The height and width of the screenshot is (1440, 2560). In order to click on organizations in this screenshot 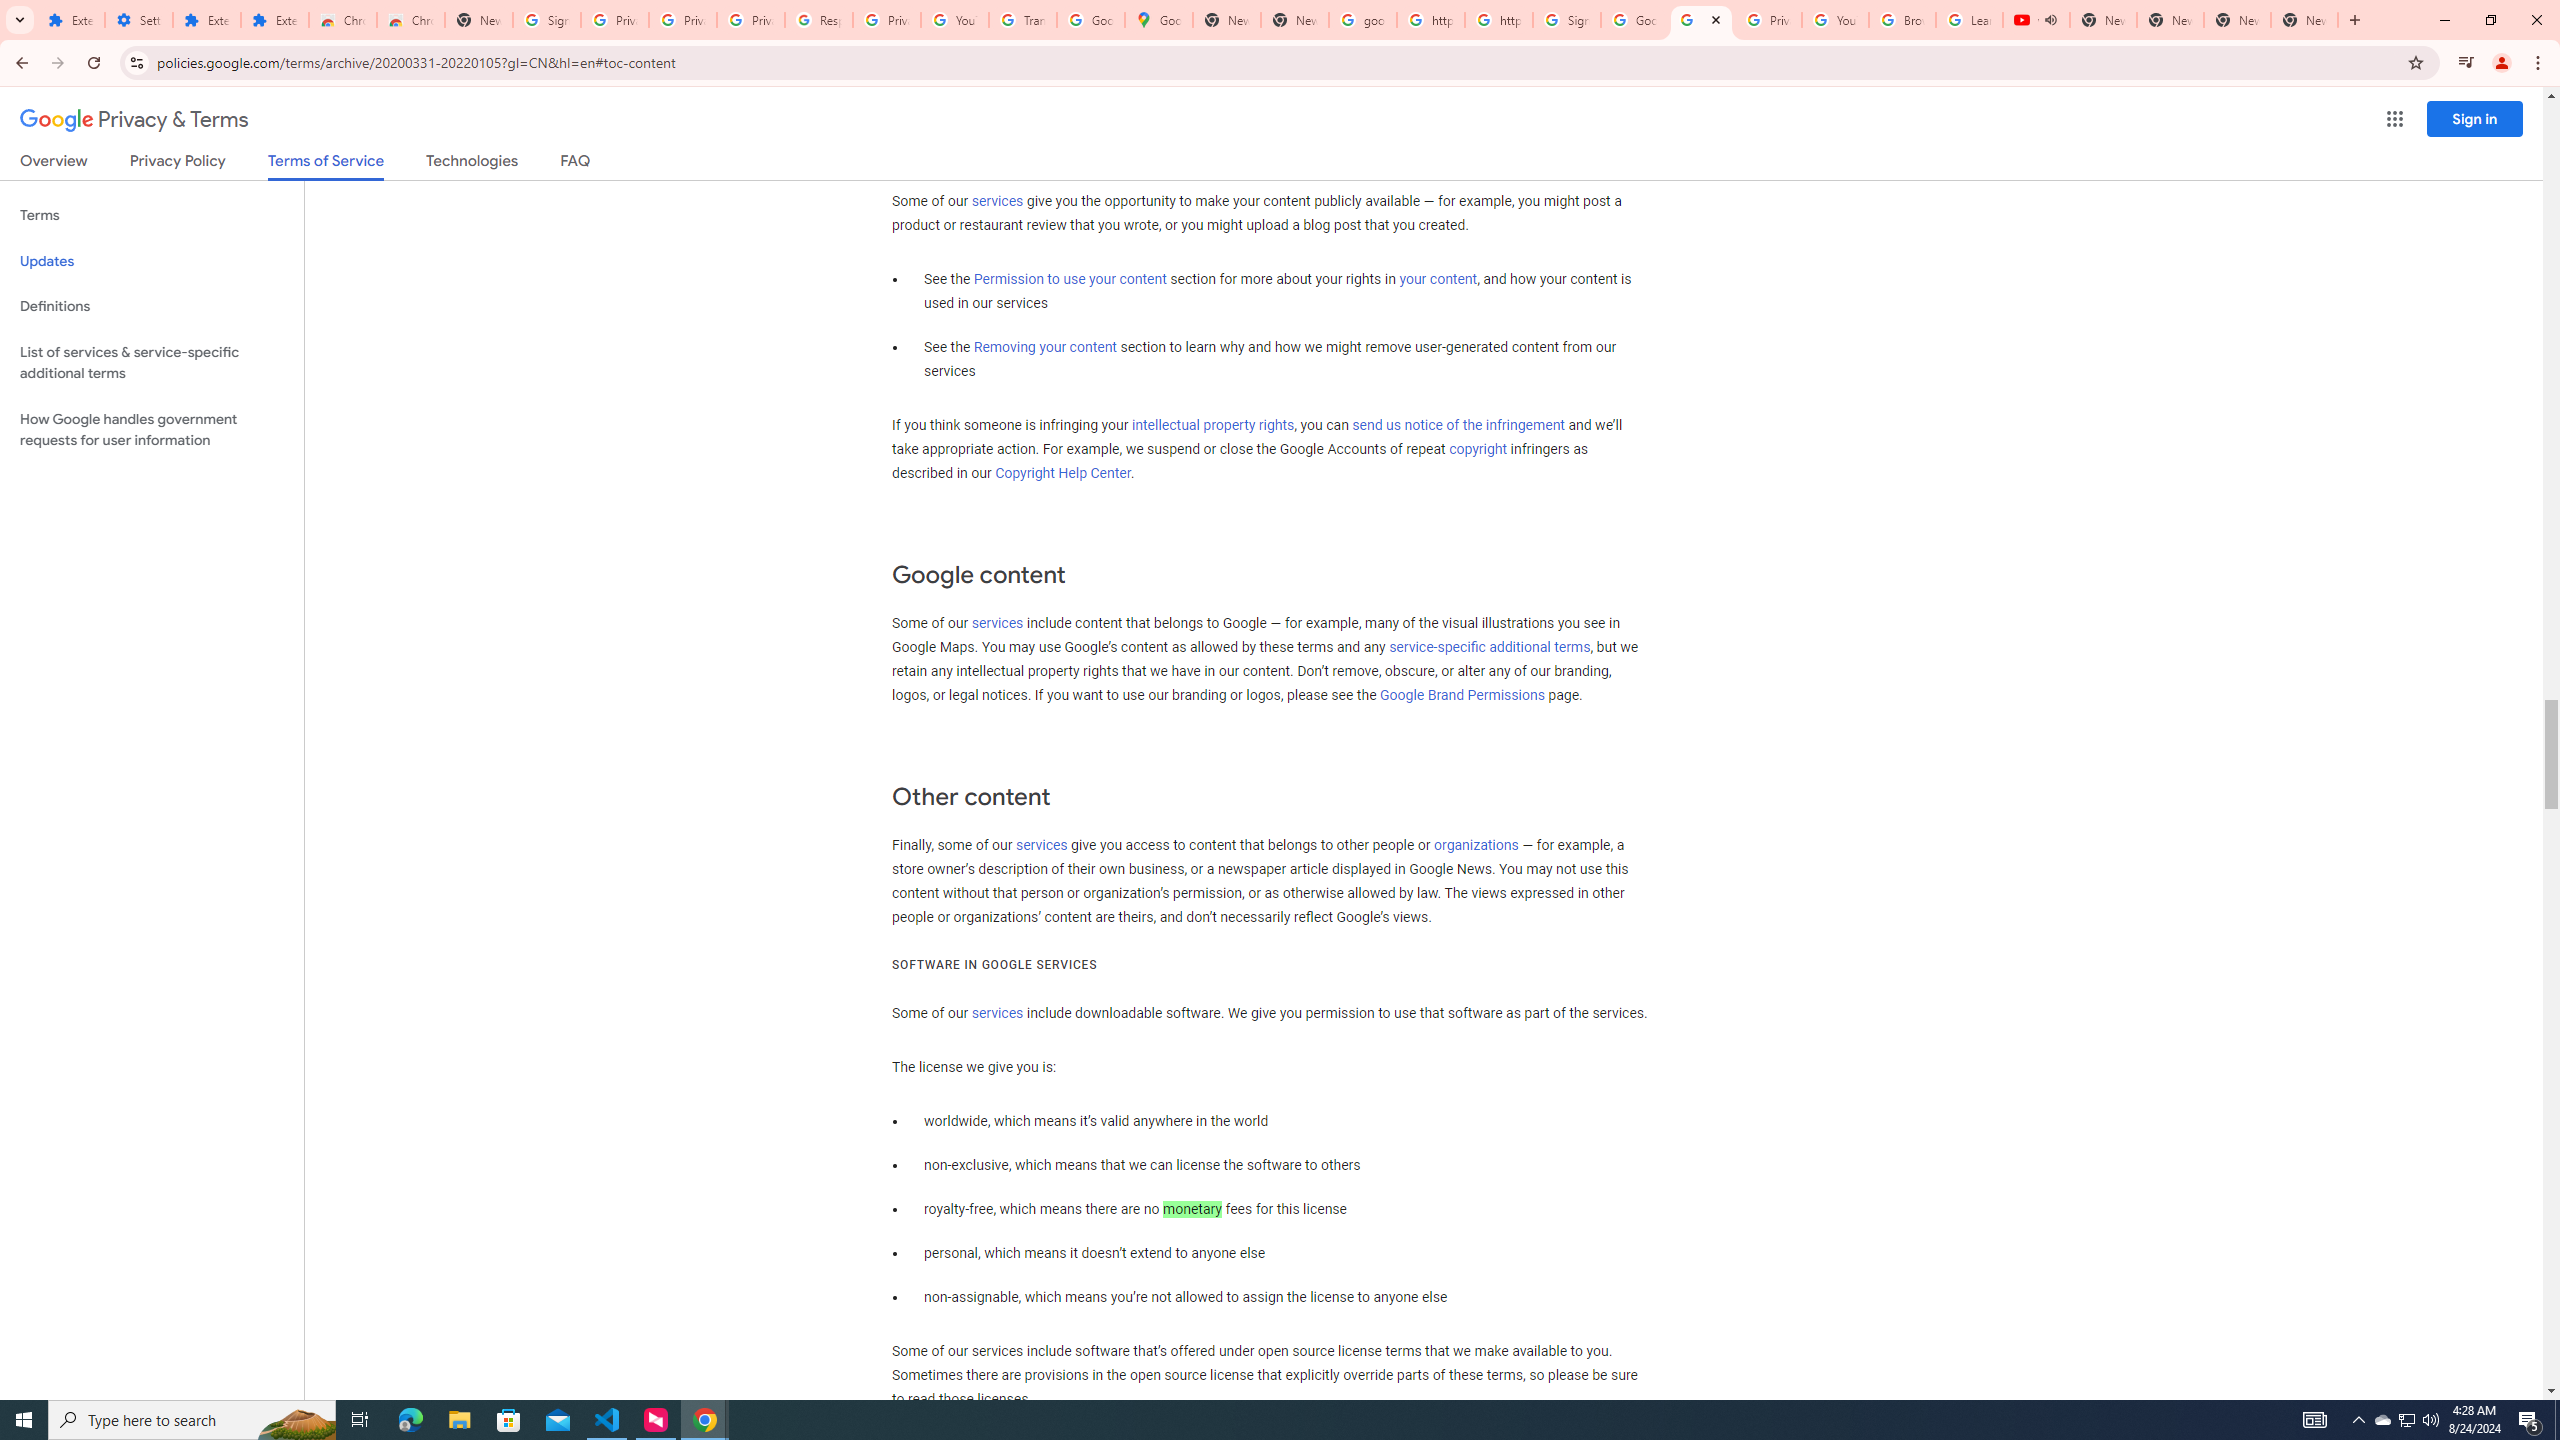, I will do `click(1476, 846)`.